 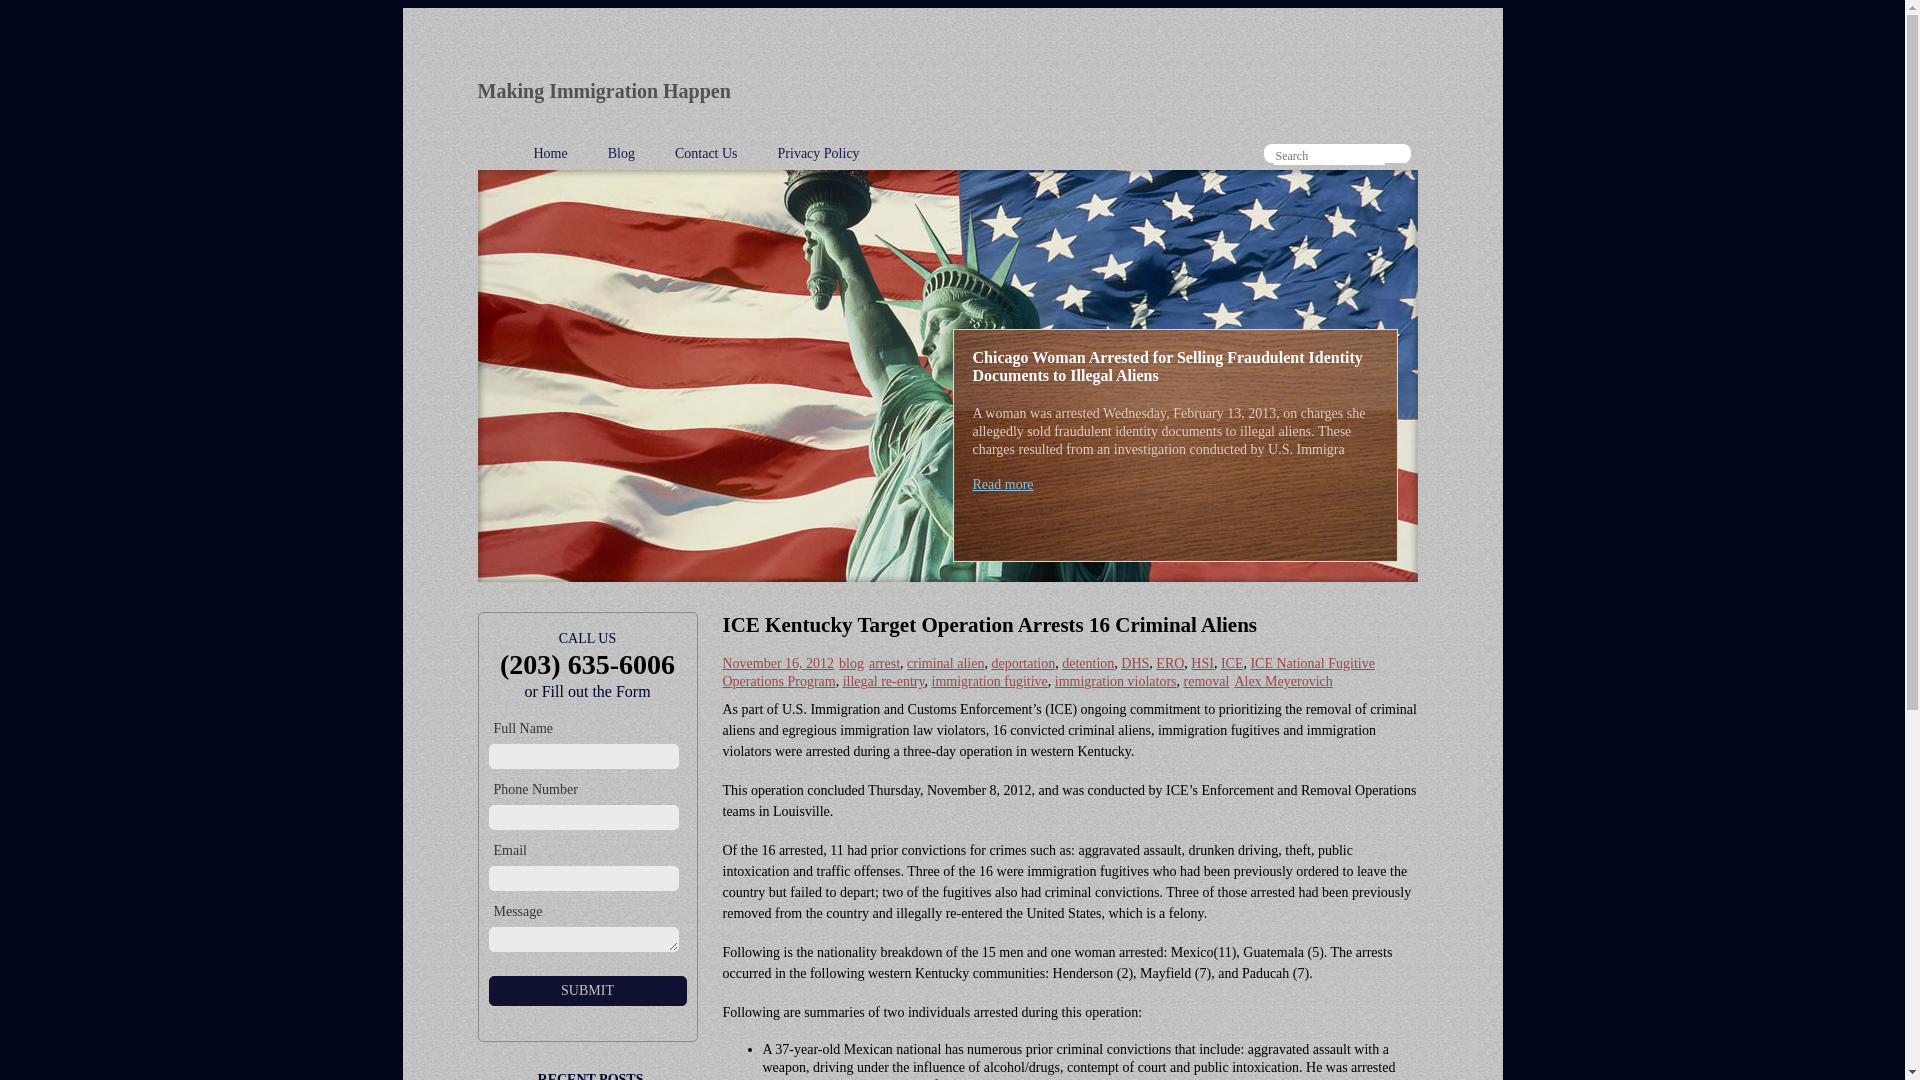 I want to click on November 16, 2012, so click(x=777, y=662).